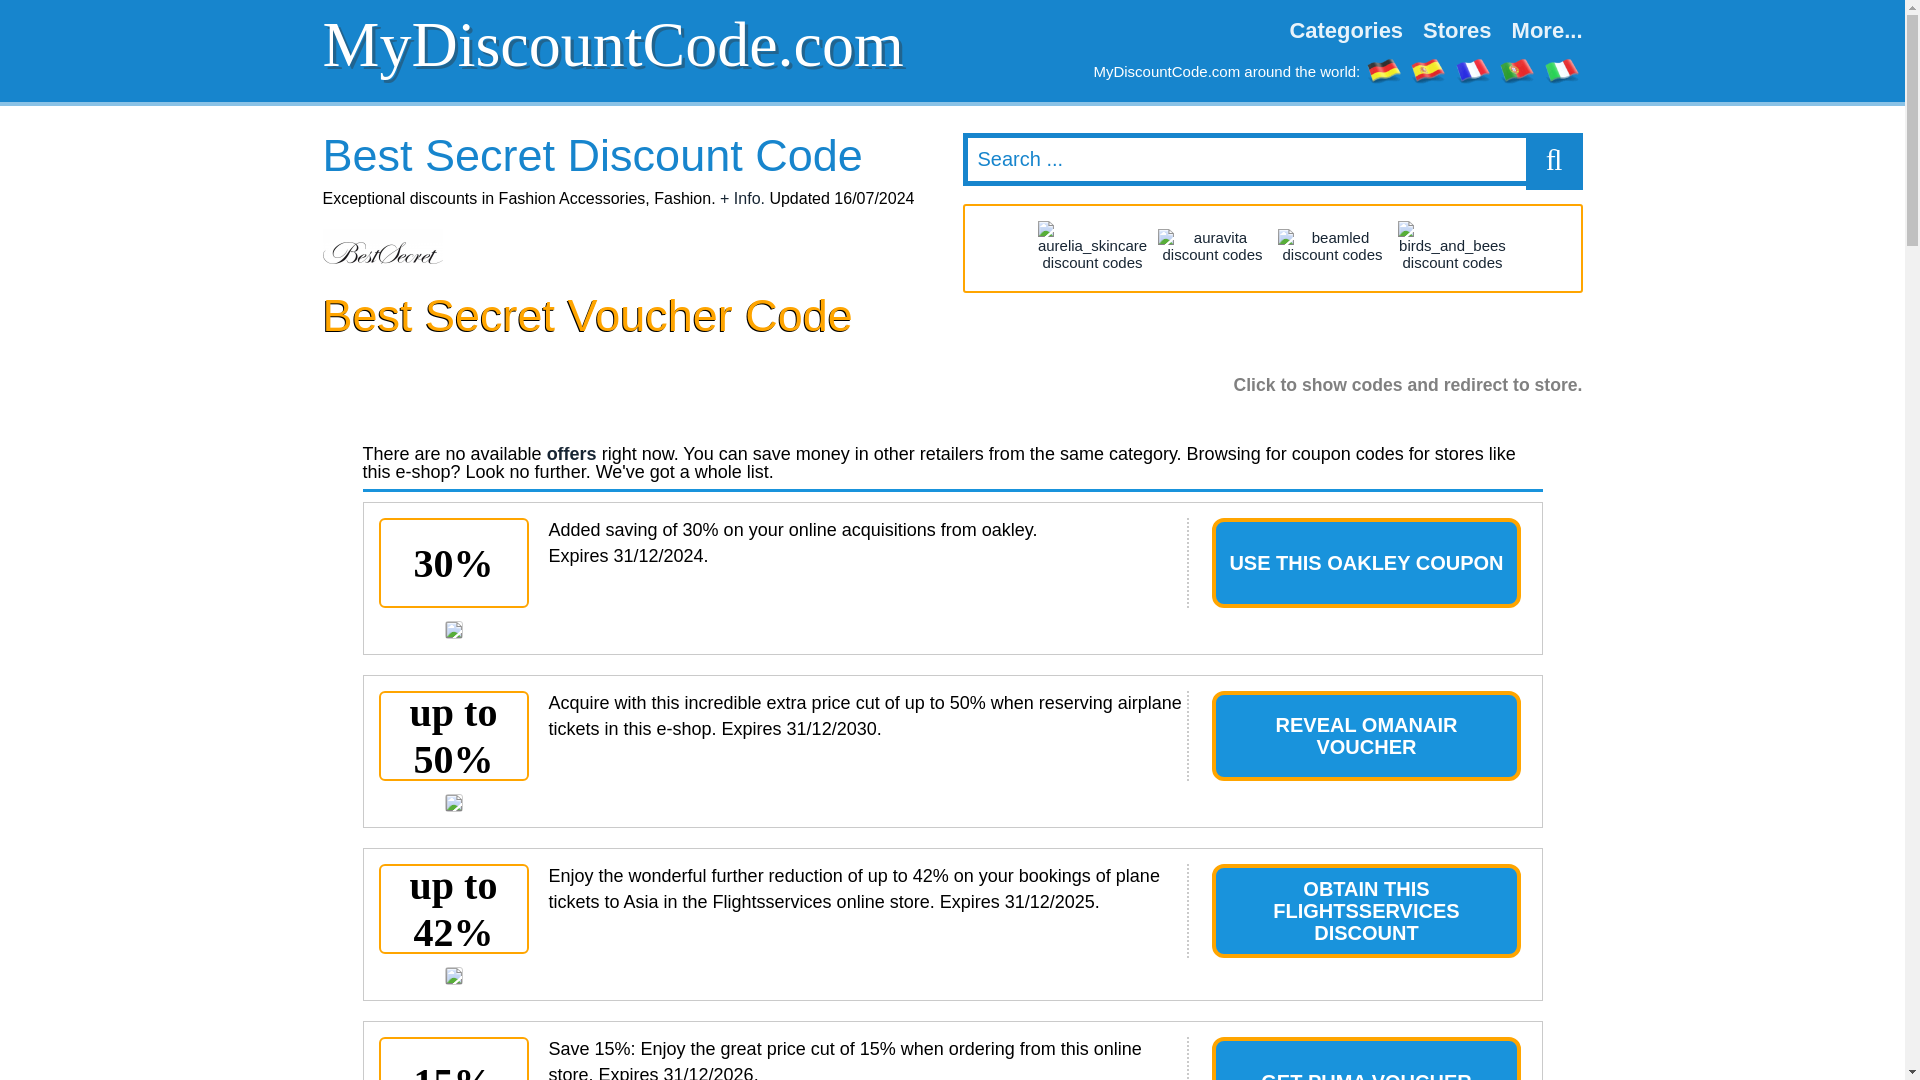 The height and width of the screenshot is (1080, 1920). Describe the element at coordinates (452, 802) in the screenshot. I see `Reveal Omanair voucher ` at that location.